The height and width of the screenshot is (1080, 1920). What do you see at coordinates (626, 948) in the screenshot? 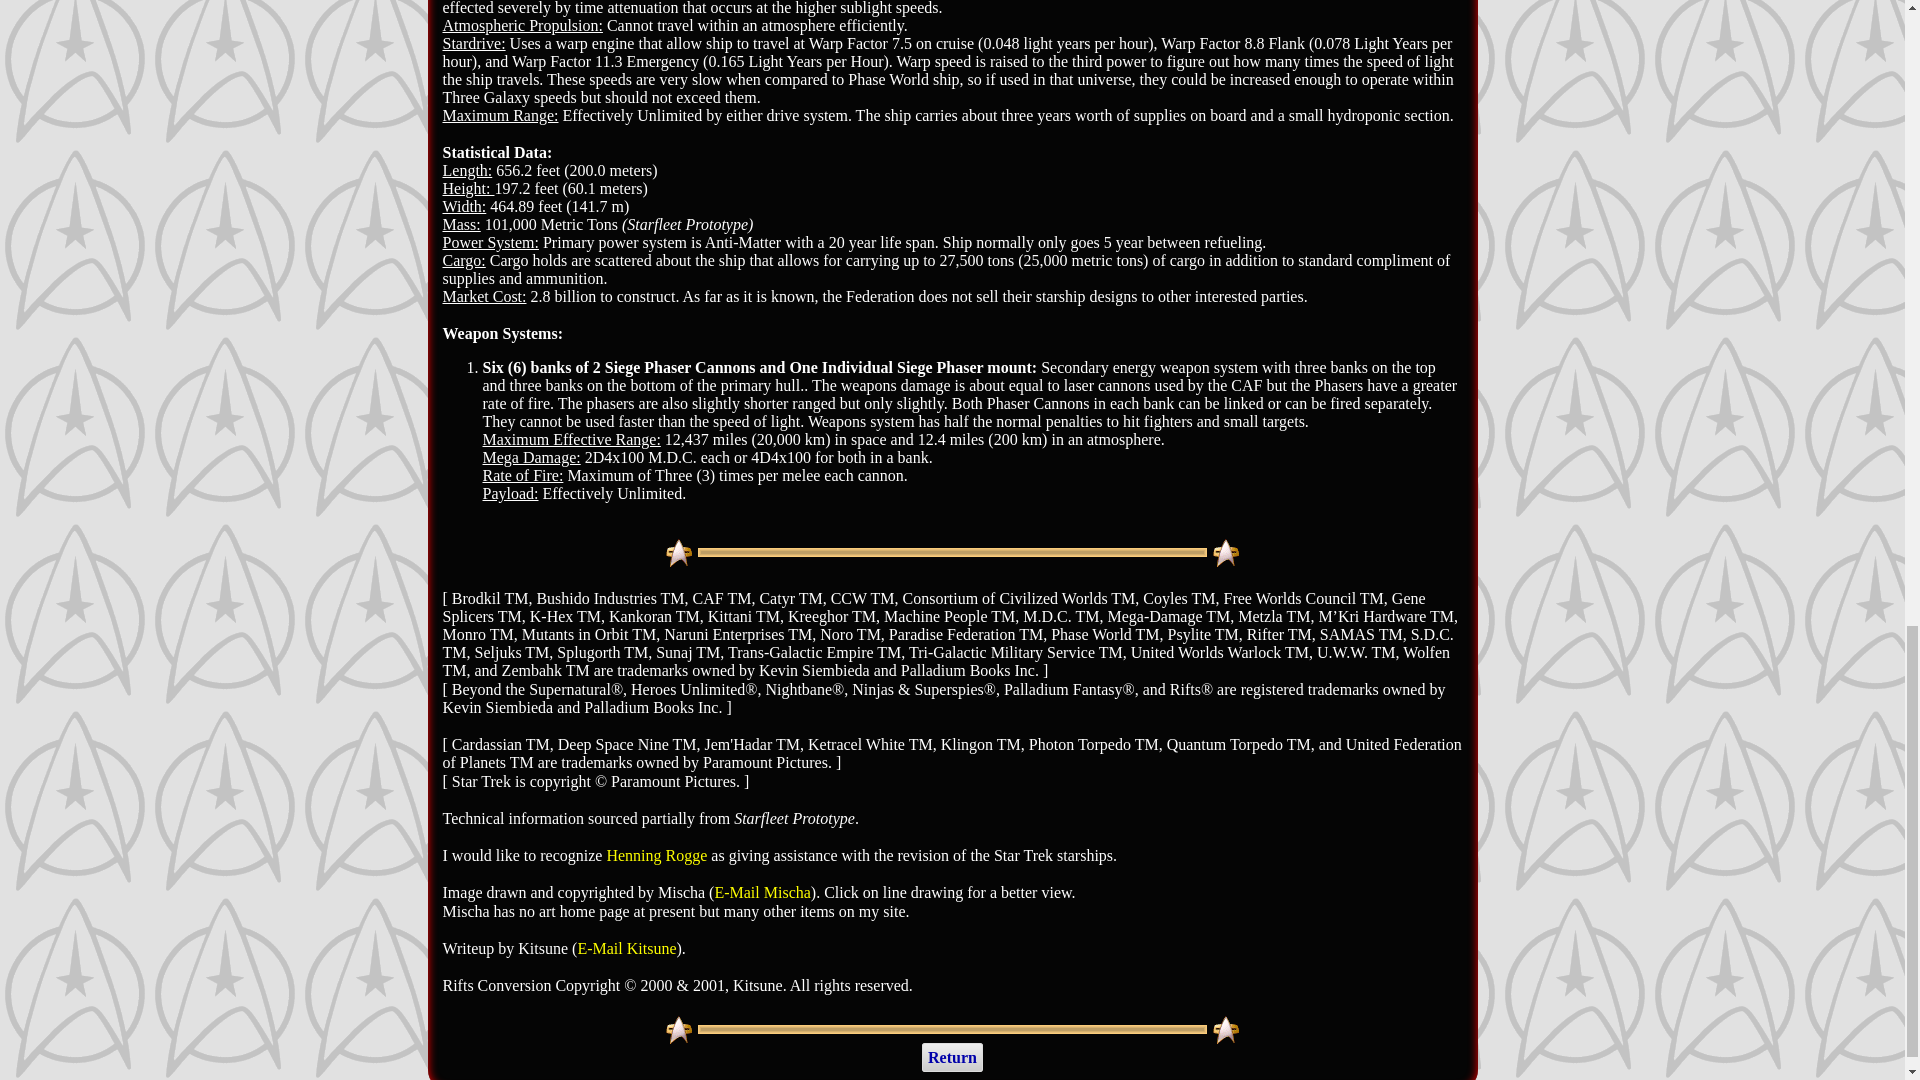
I see `E-Mail Kitsune` at bounding box center [626, 948].